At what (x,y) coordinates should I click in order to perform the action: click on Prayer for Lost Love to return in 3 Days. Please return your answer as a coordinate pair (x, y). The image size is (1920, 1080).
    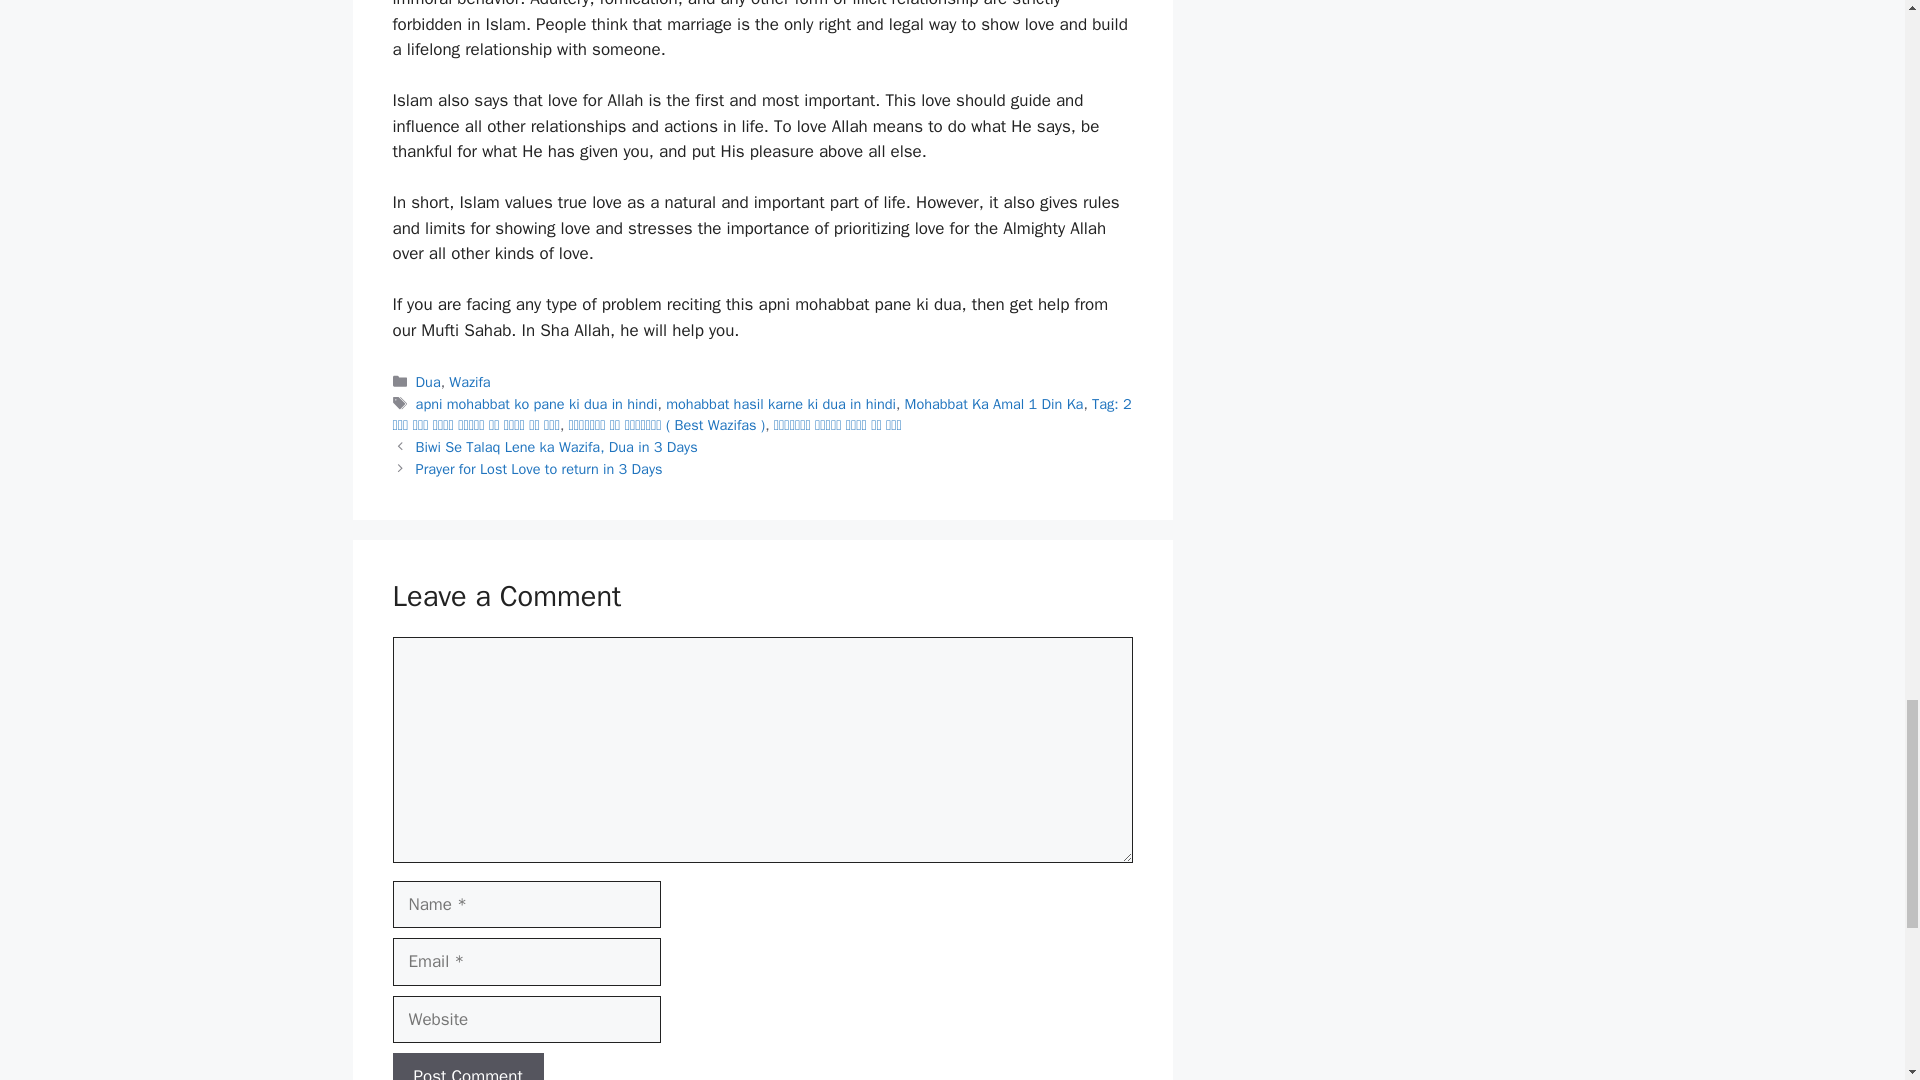
    Looking at the image, I should click on (539, 469).